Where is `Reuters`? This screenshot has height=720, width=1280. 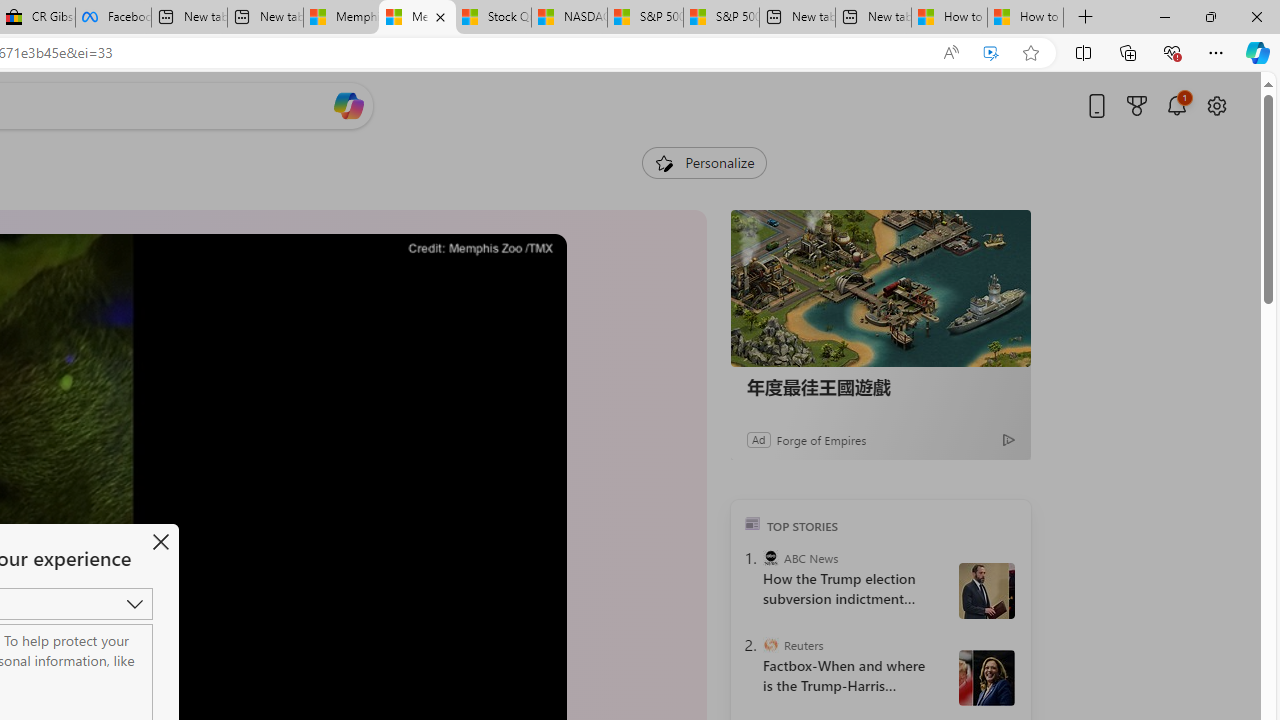
Reuters is located at coordinates (770, 645).